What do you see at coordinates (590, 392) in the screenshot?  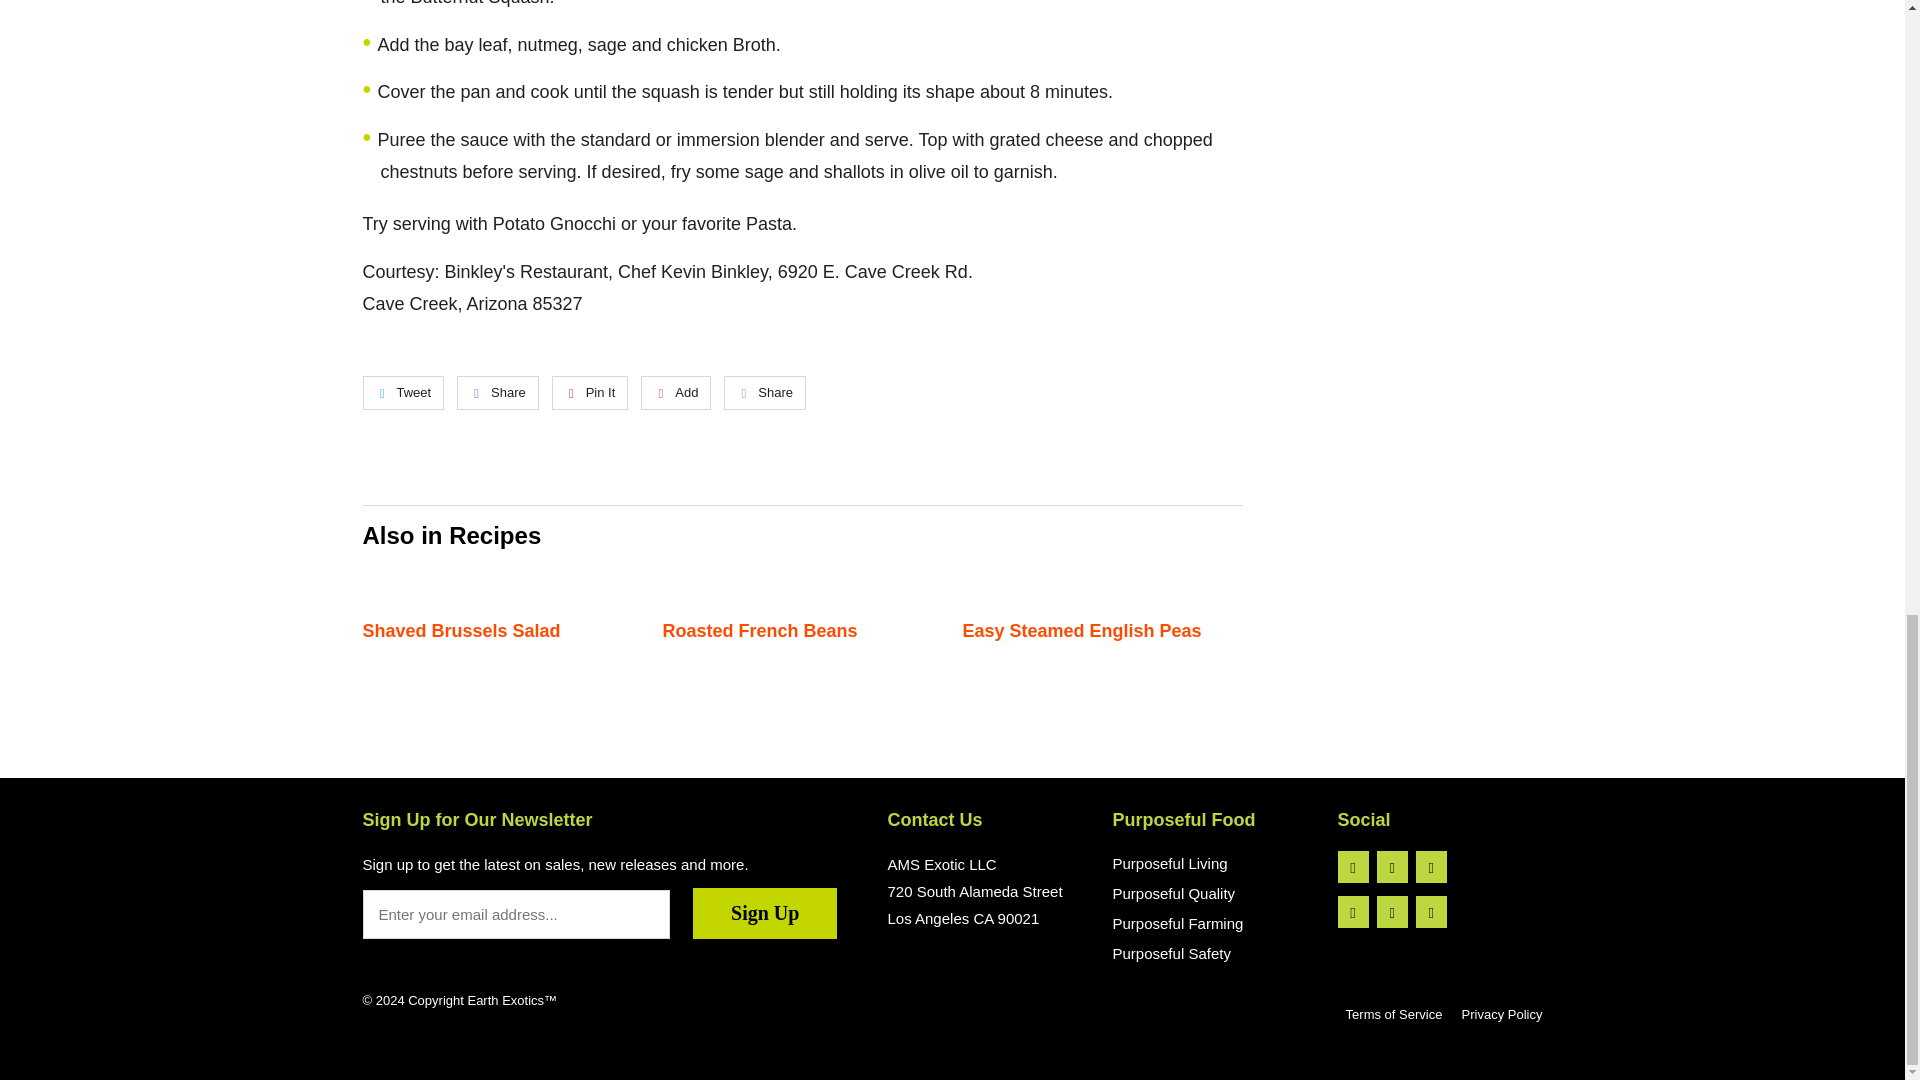 I see `Pin It` at bounding box center [590, 392].